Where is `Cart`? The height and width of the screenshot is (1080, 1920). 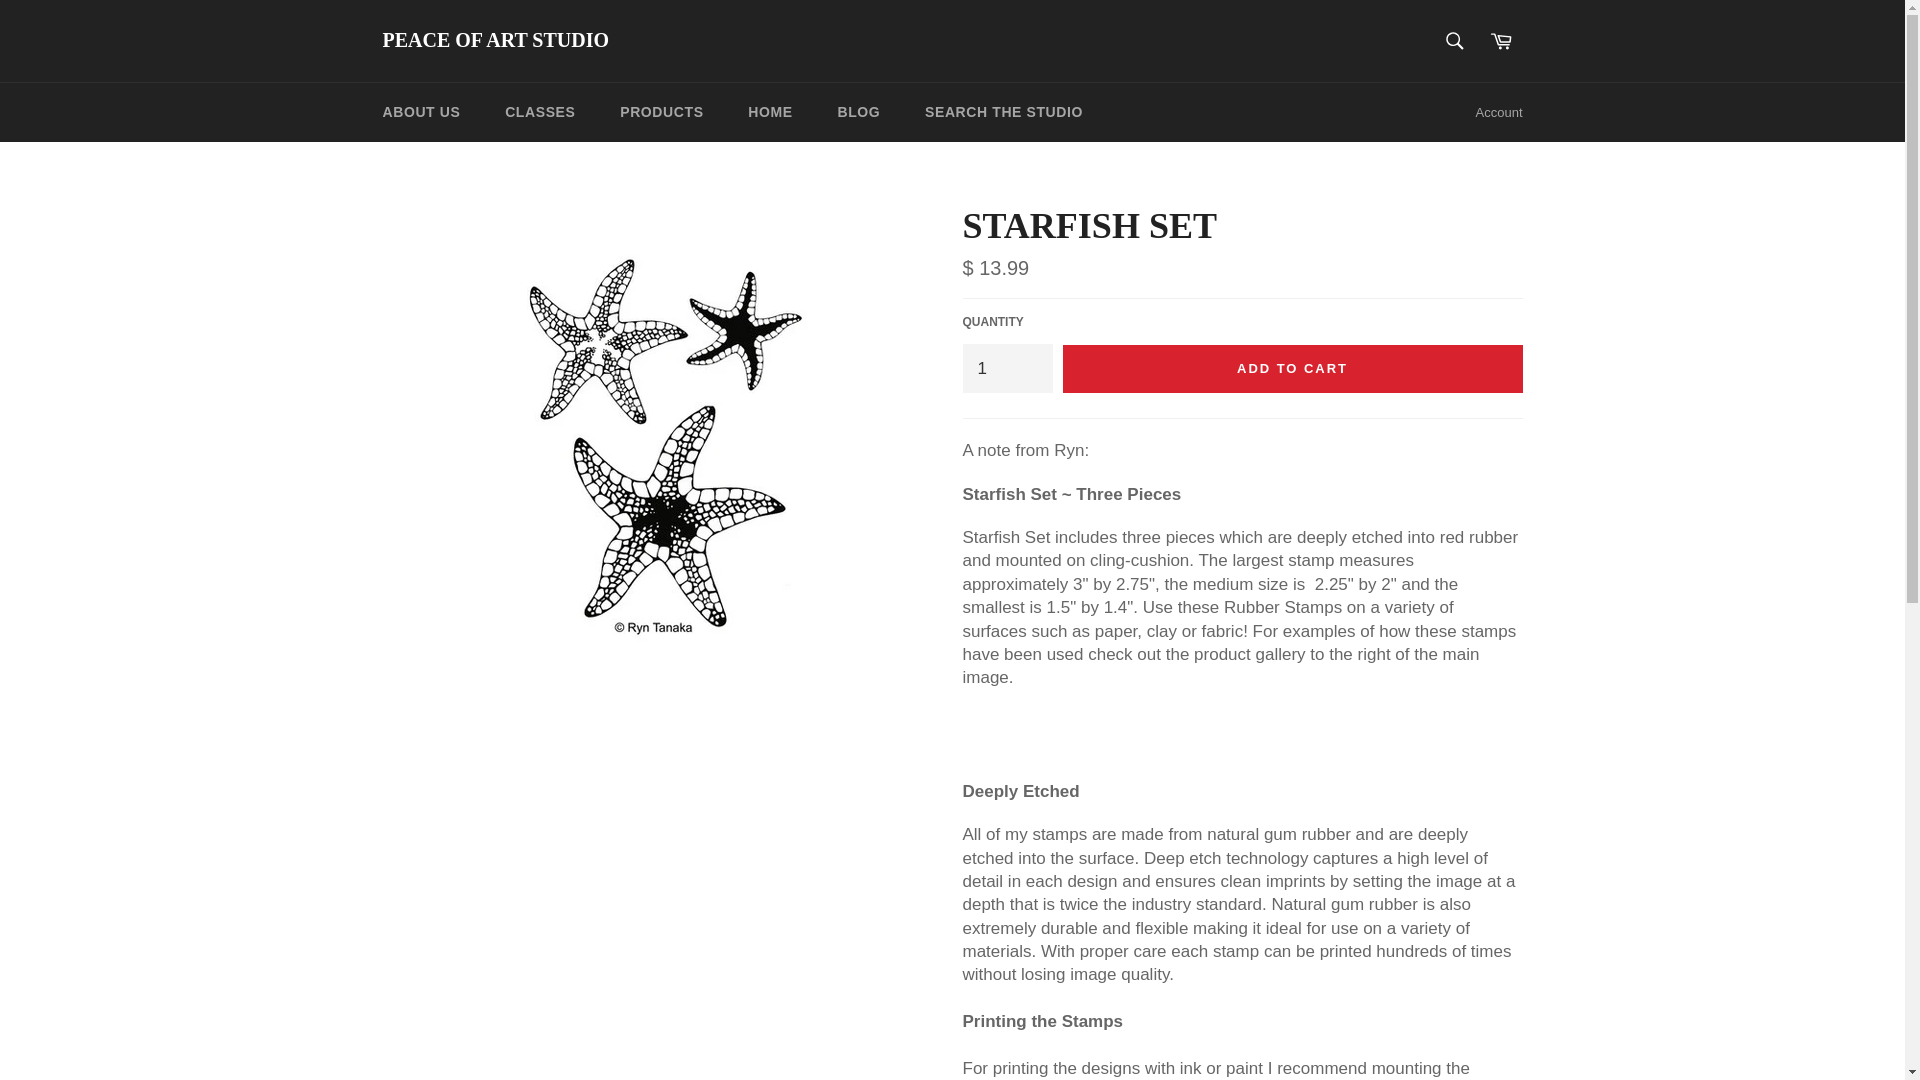
Cart is located at coordinates (1501, 40).